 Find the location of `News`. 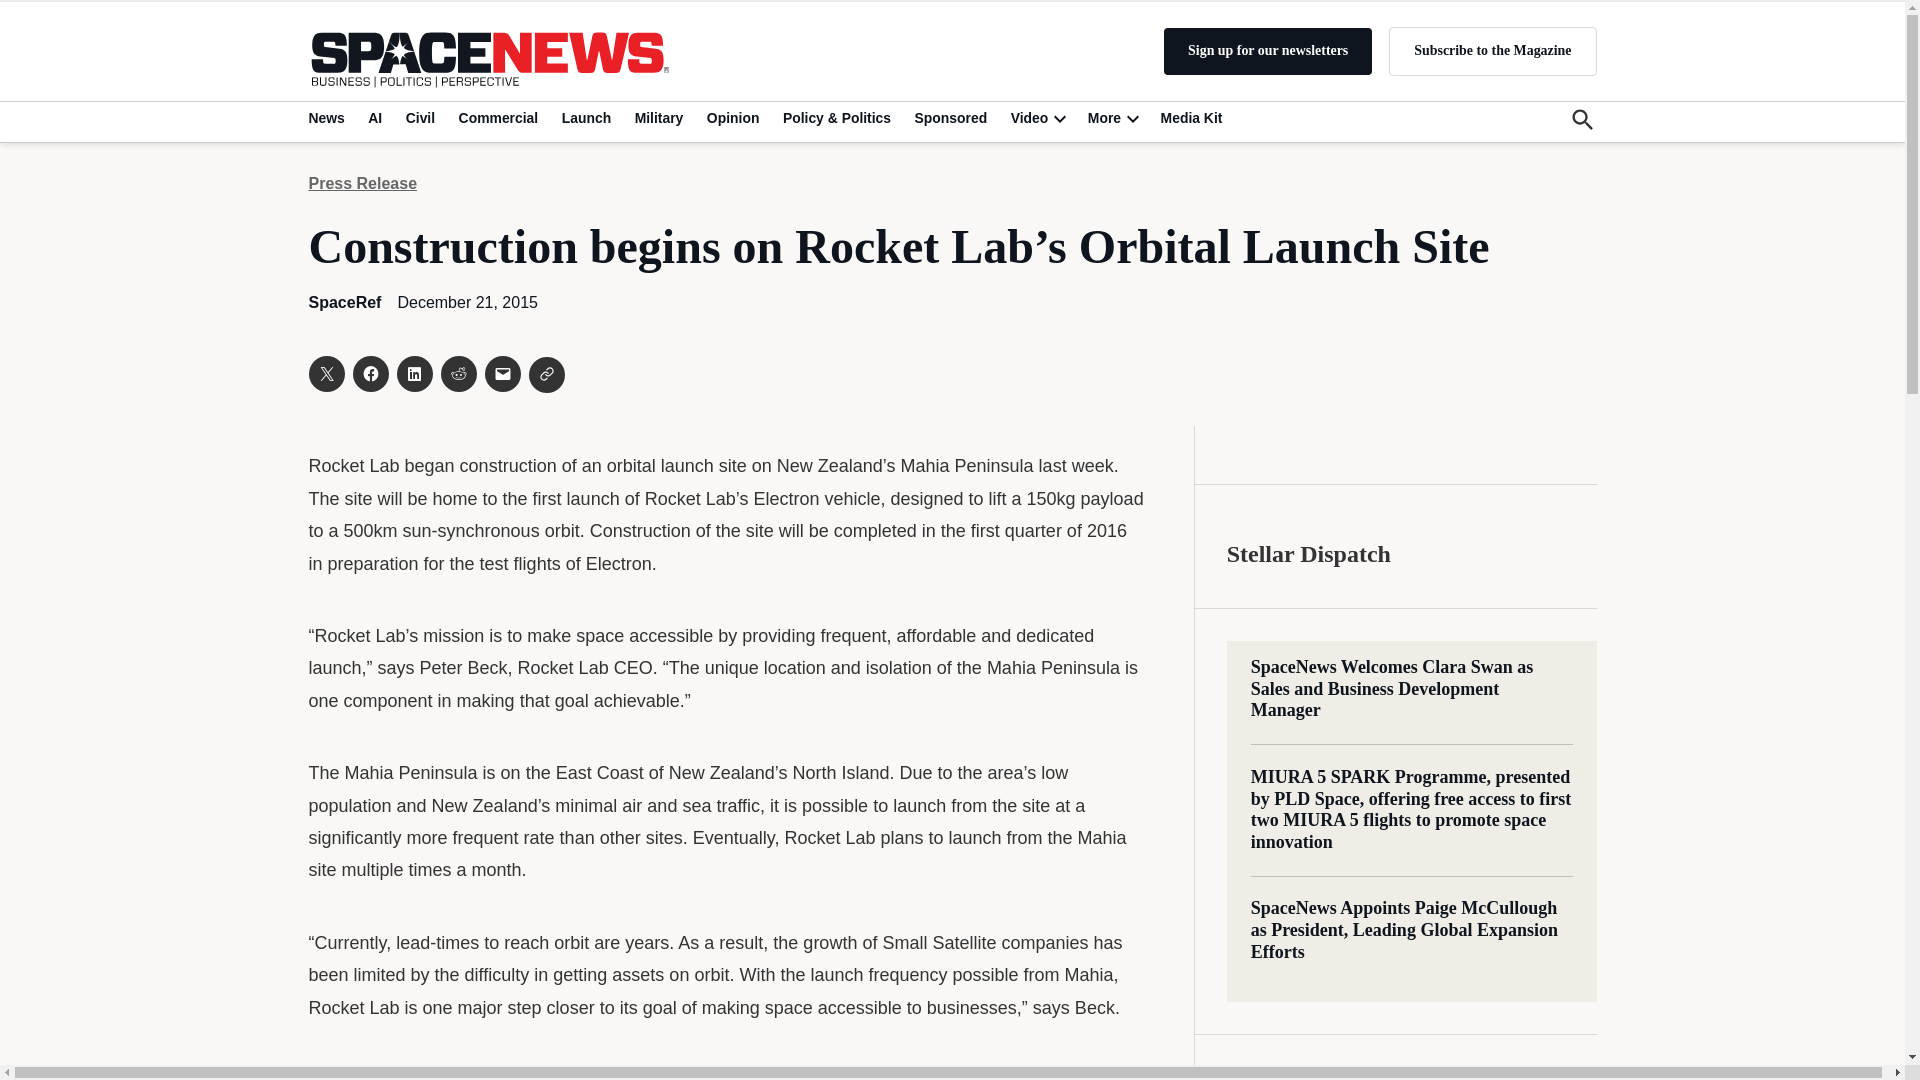

News is located at coordinates (329, 117).